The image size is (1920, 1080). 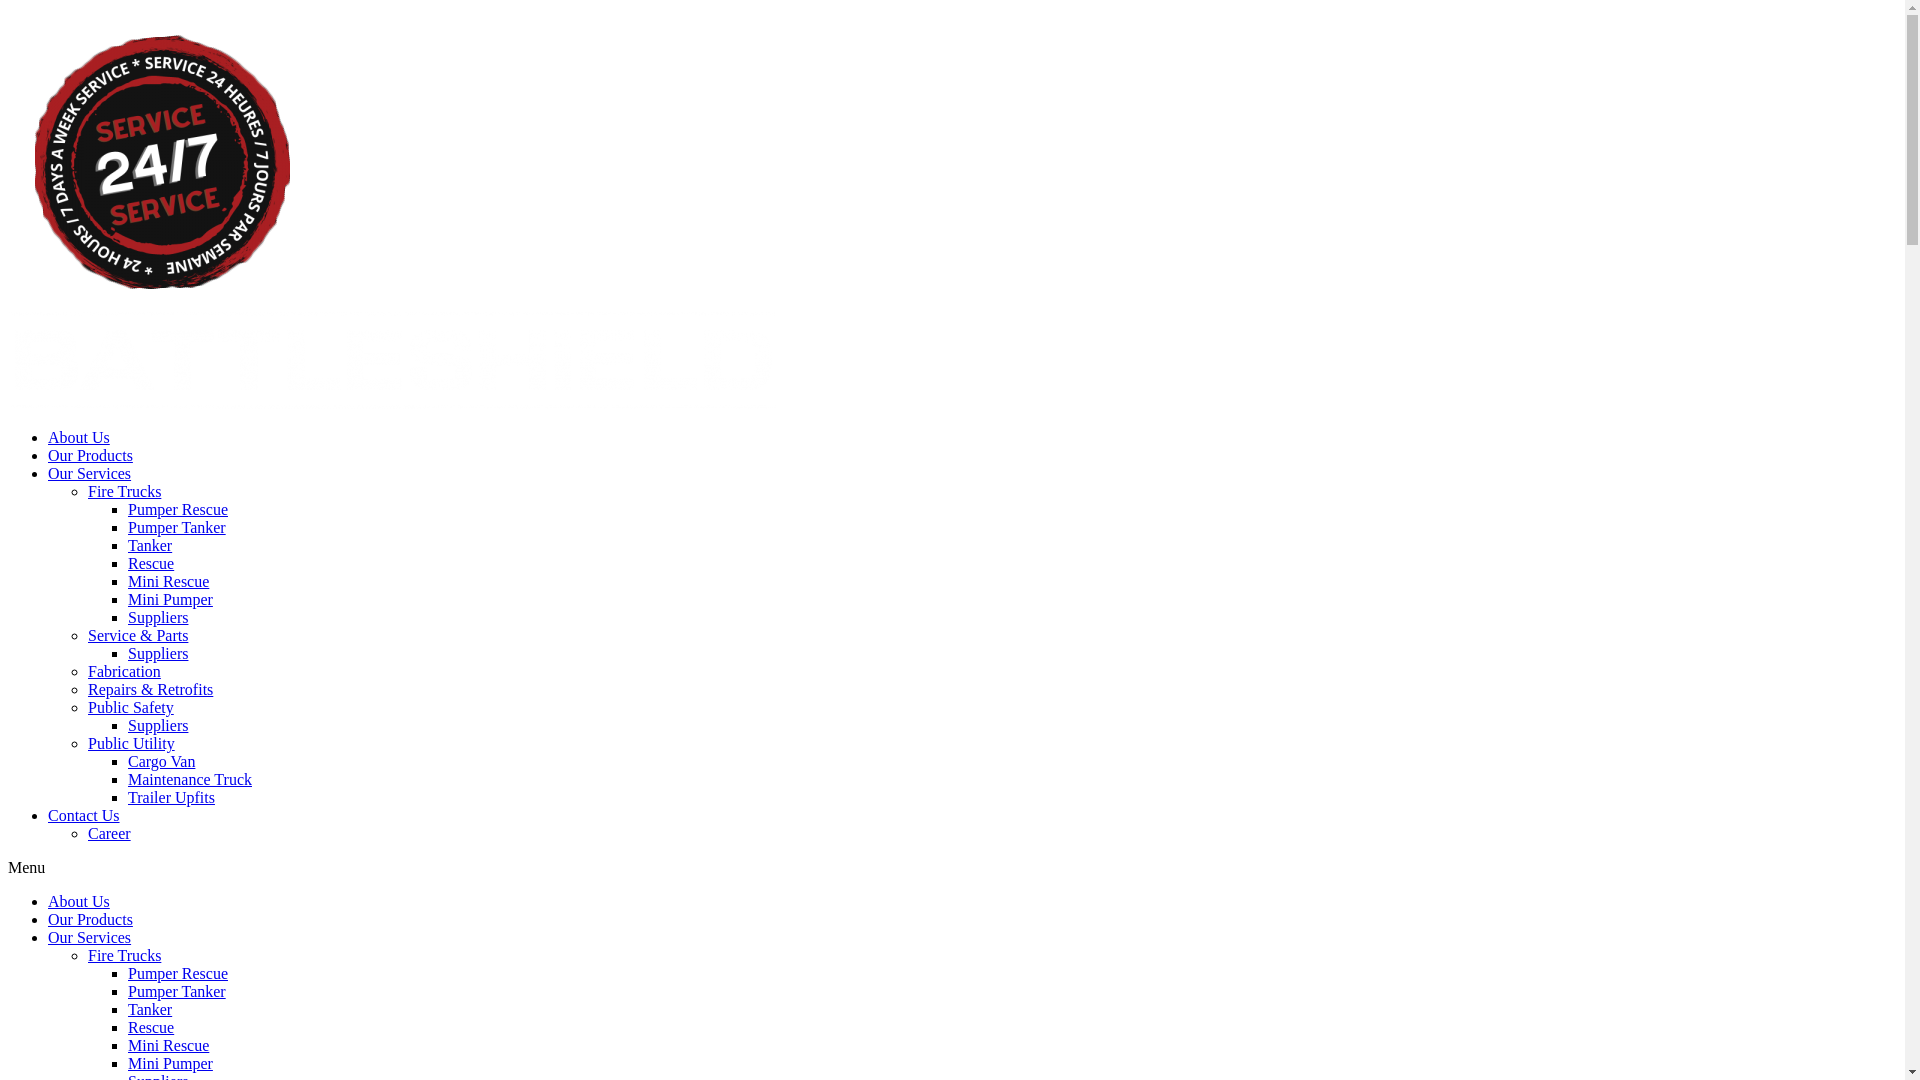 What do you see at coordinates (79, 438) in the screenshot?
I see `About Us` at bounding box center [79, 438].